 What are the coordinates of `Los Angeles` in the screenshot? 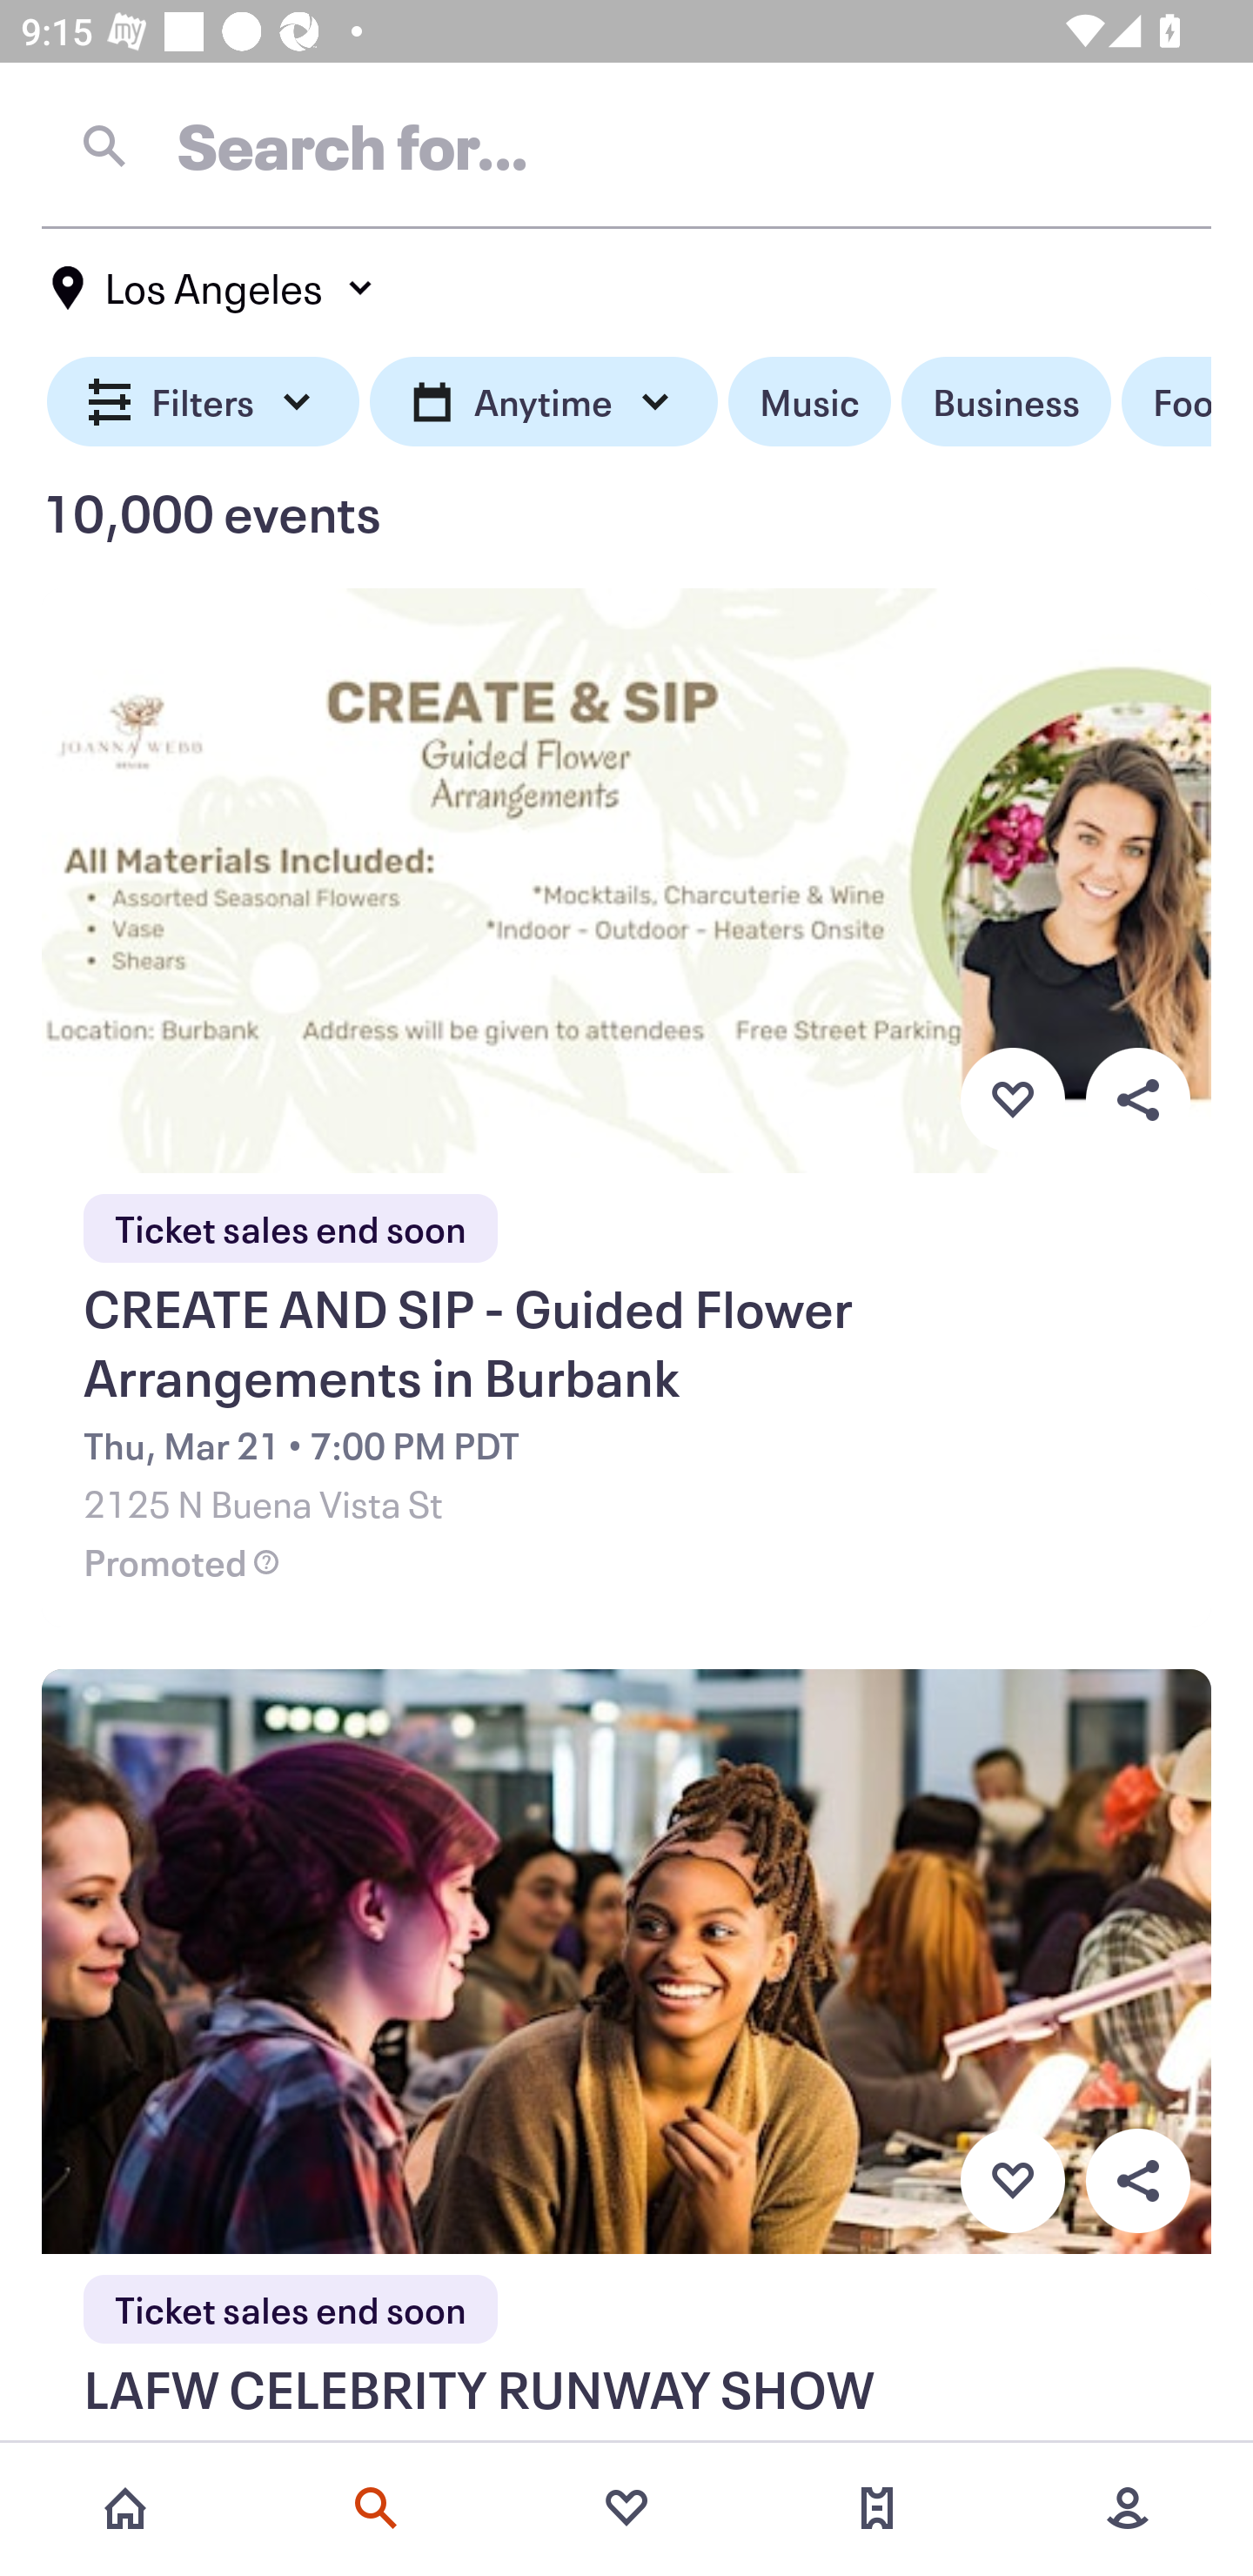 It's located at (214, 288).